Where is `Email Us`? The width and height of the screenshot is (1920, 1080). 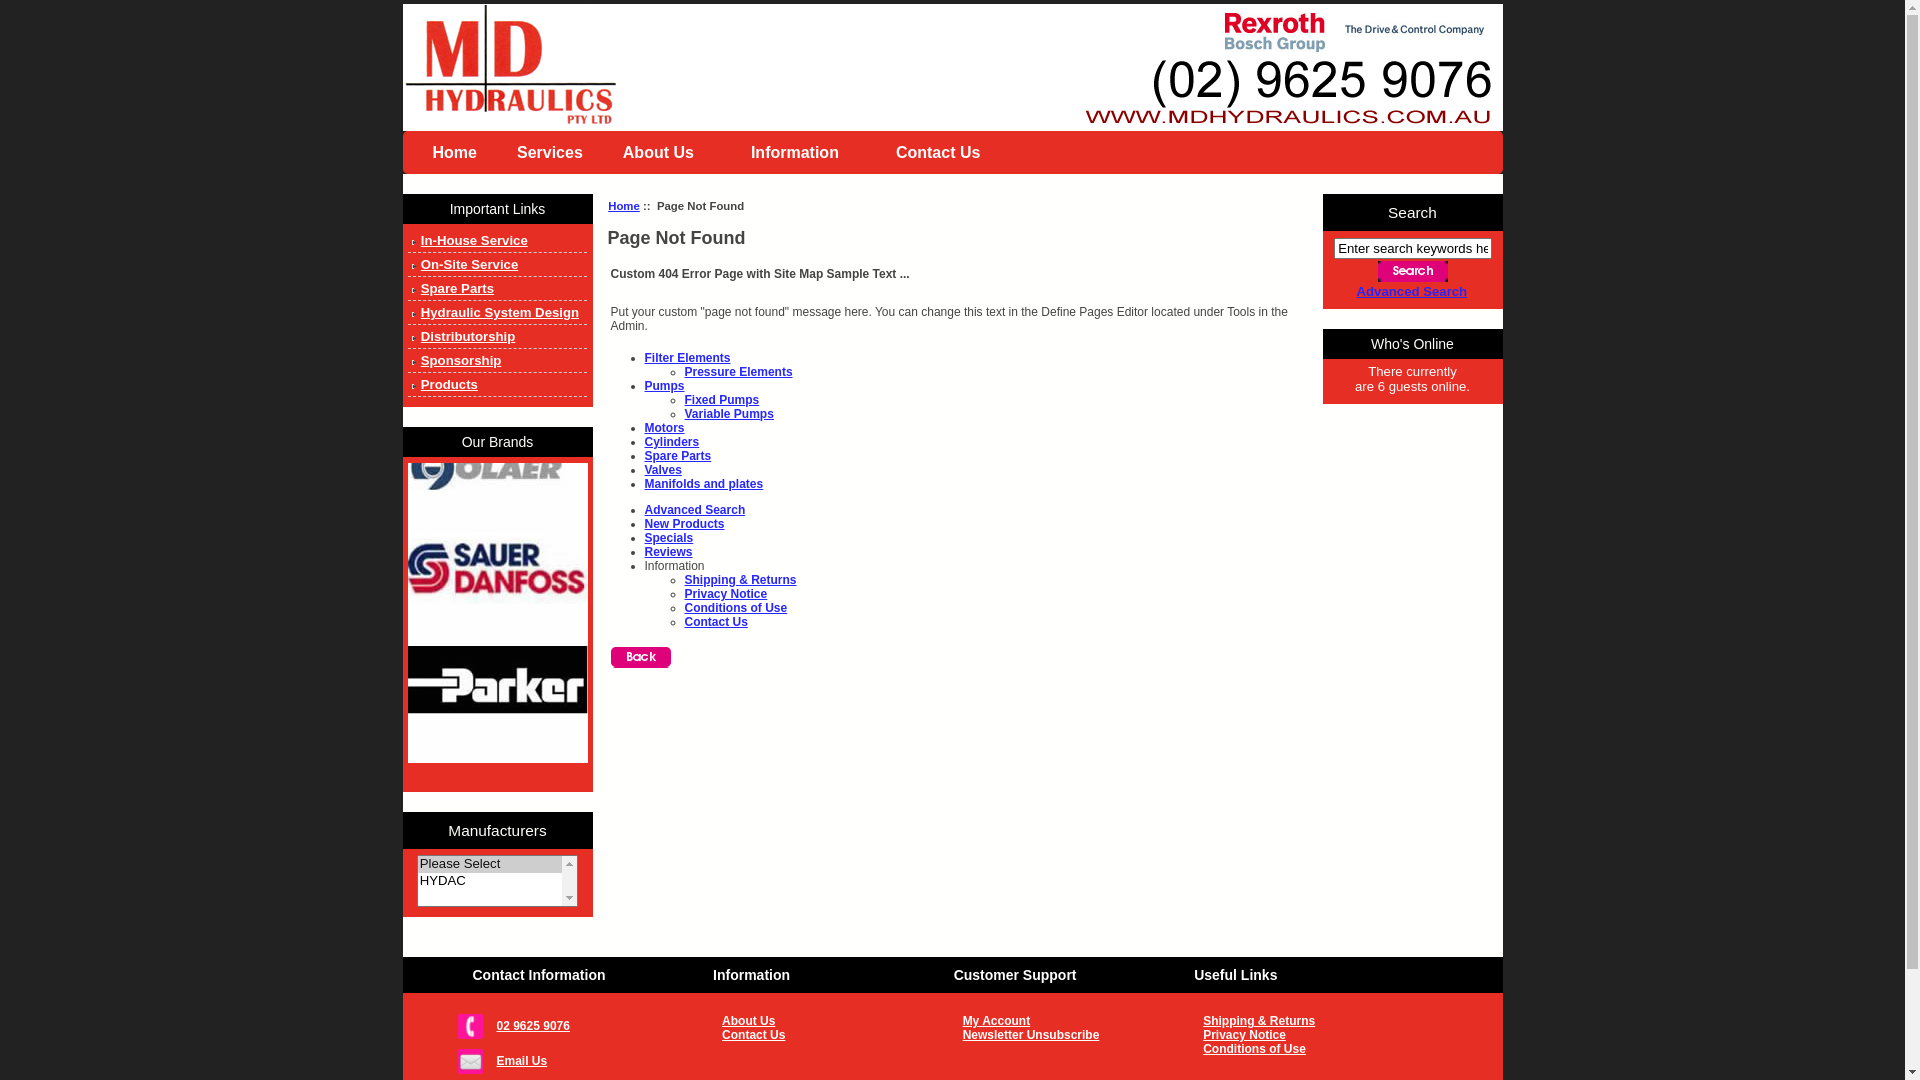
Email Us is located at coordinates (585, 1062).